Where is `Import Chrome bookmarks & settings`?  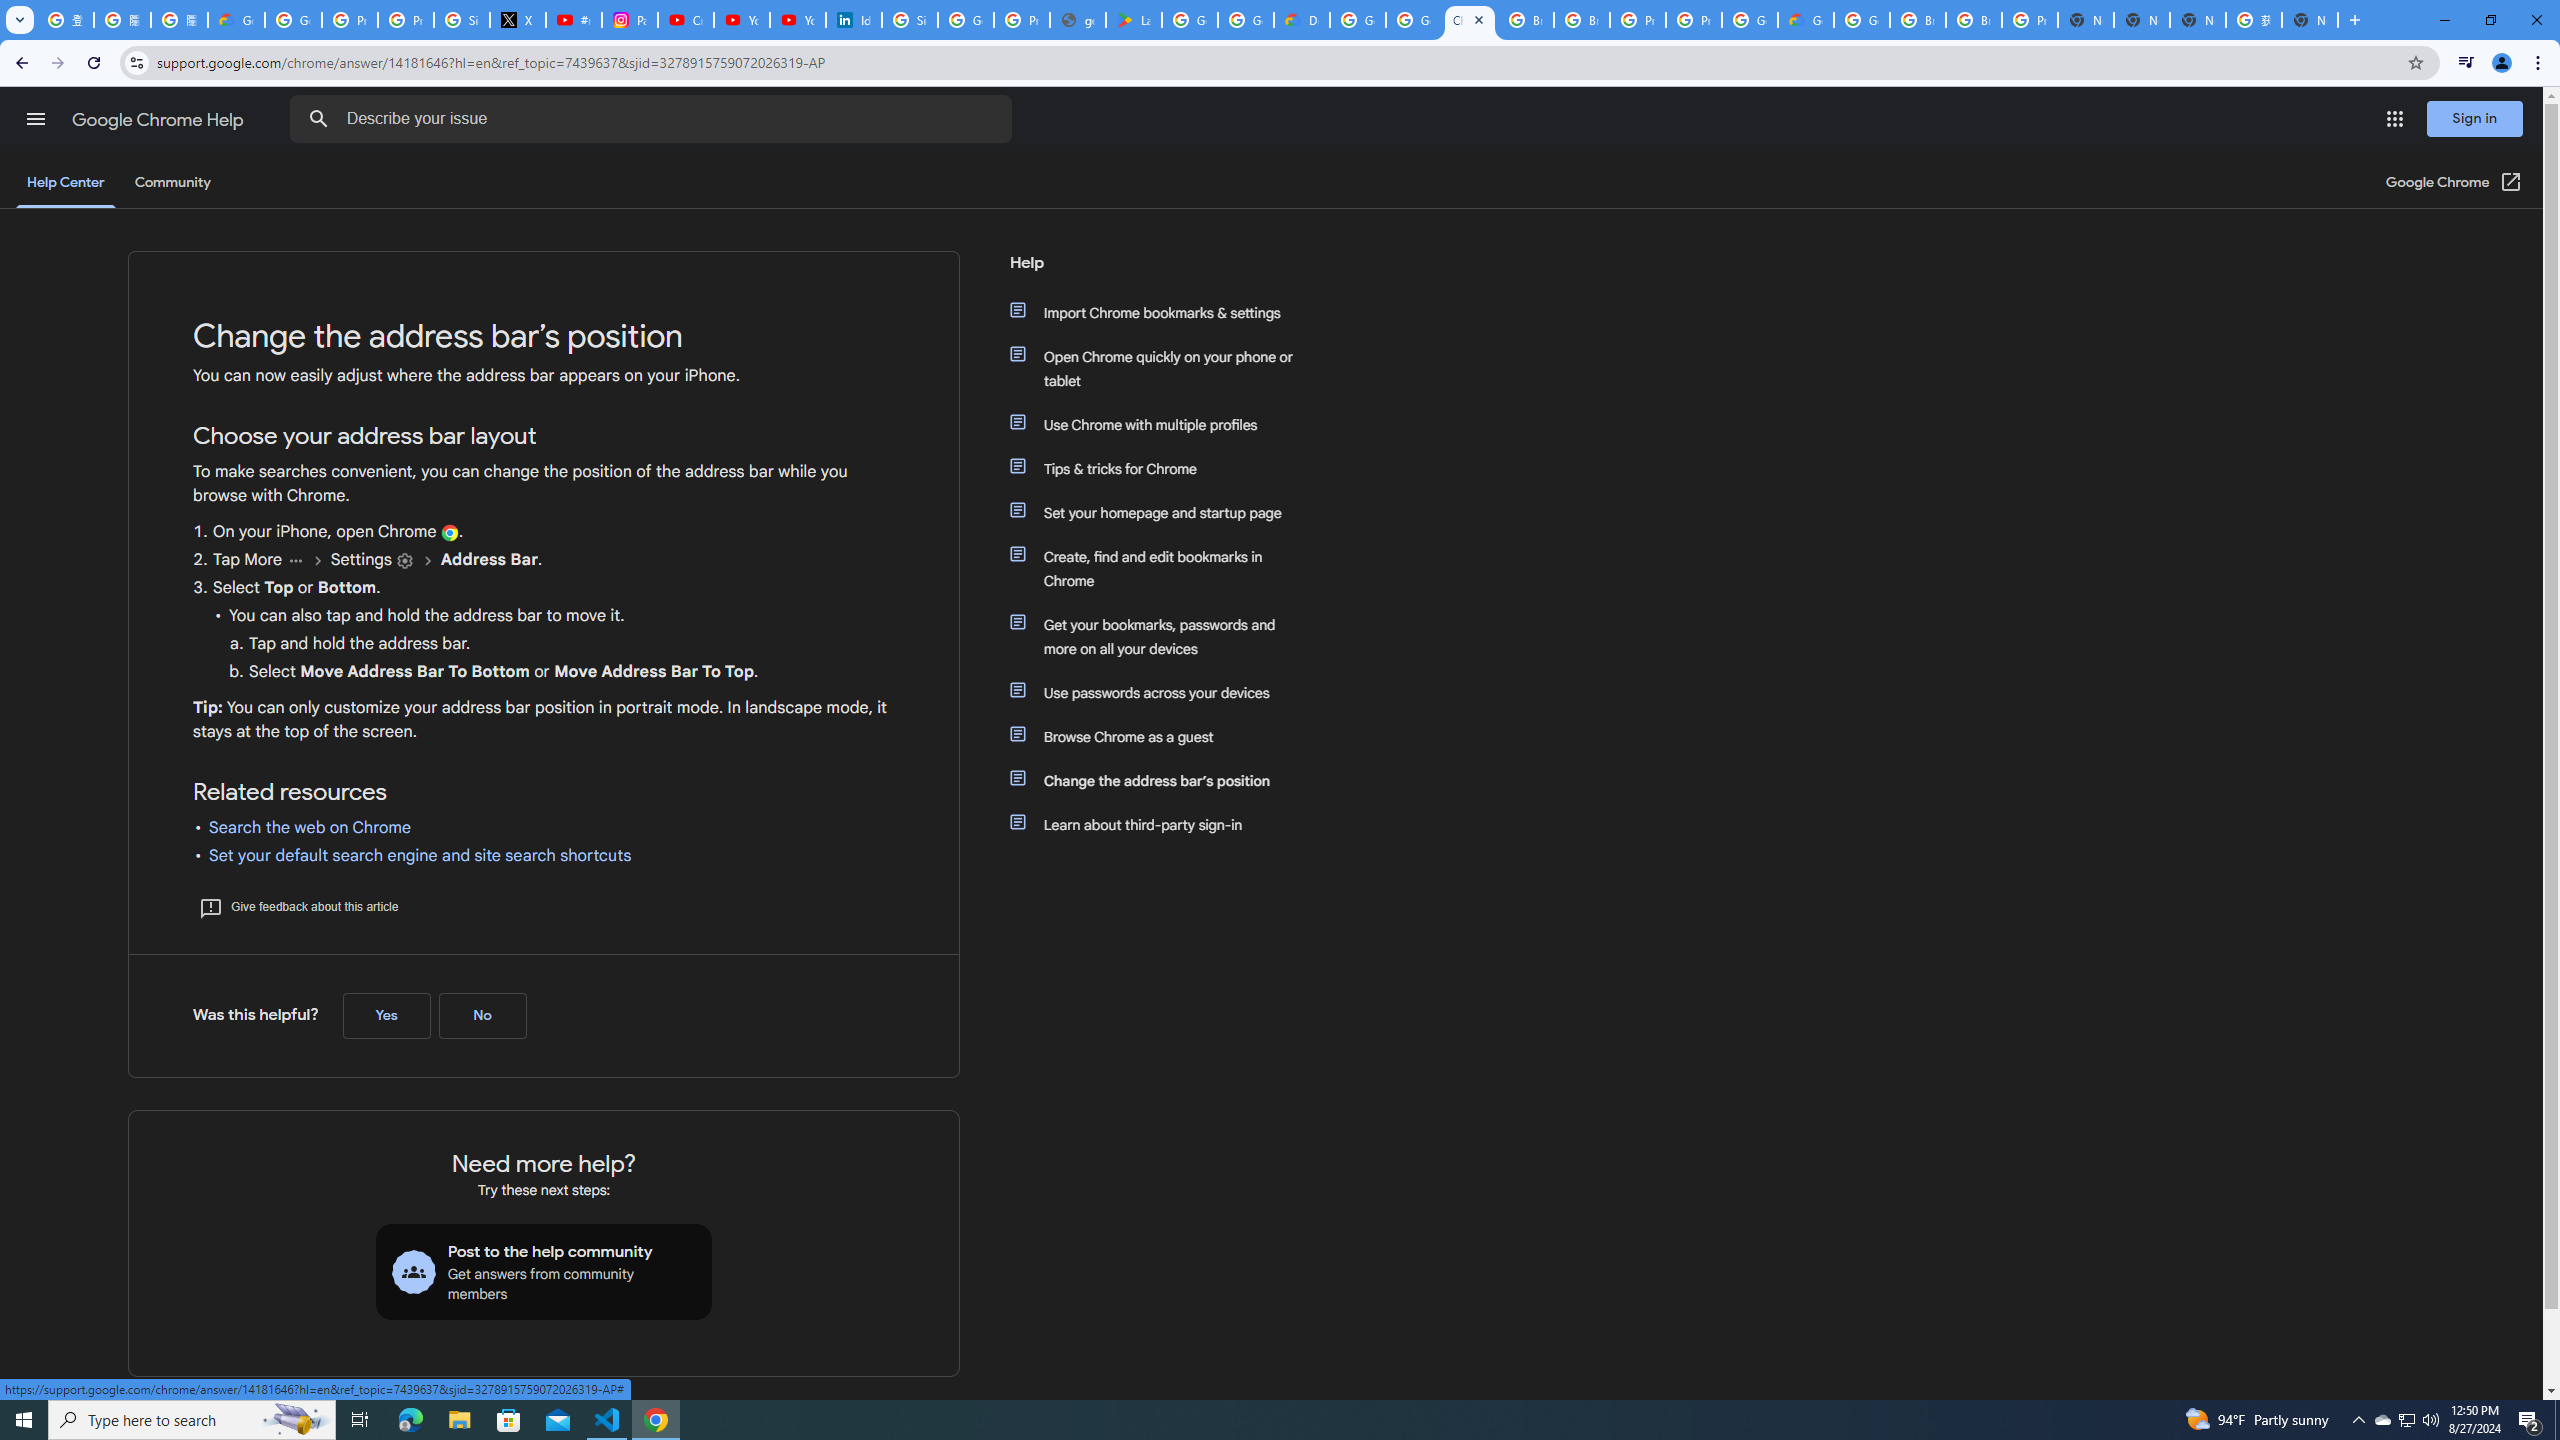 Import Chrome bookmarks & settings is located at coordinates (1163, 312).